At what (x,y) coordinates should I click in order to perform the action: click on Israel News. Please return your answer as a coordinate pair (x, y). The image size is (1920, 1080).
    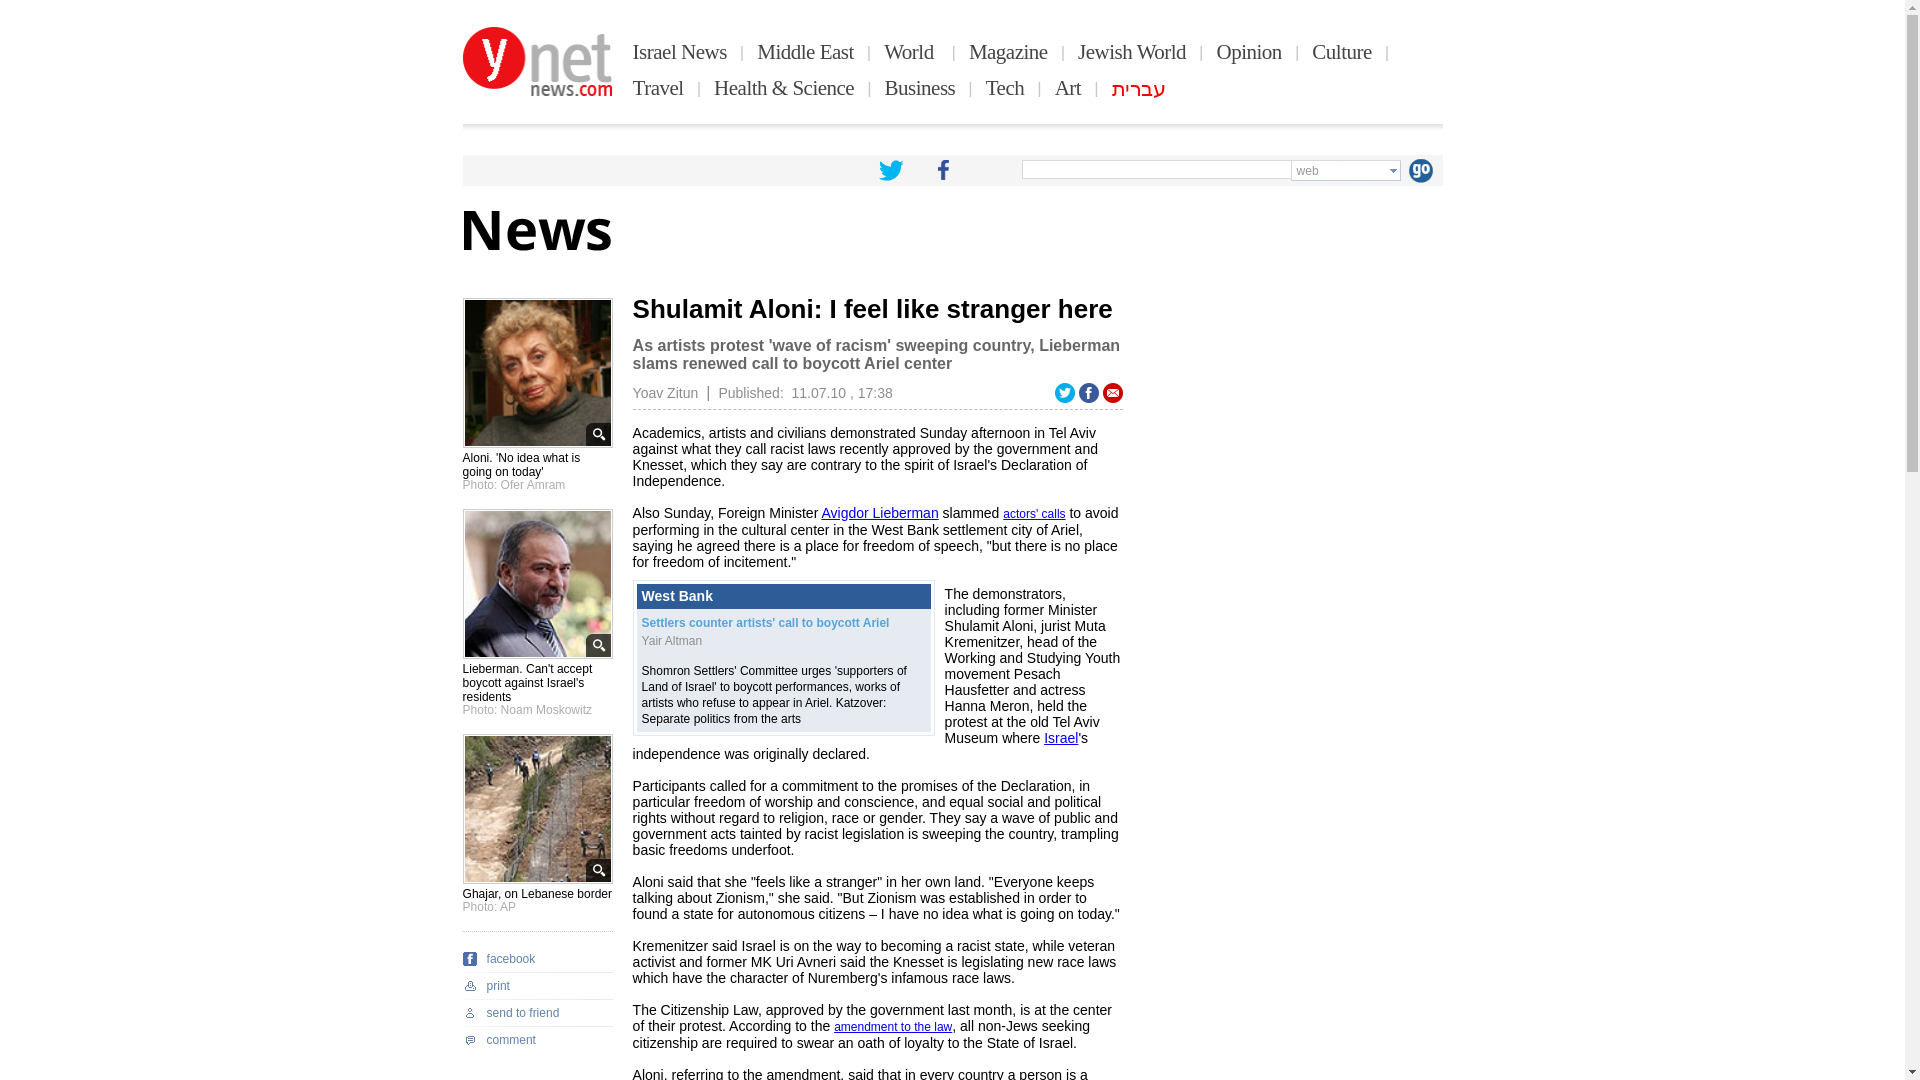
    Looking at the image, I should click on (680, 51).